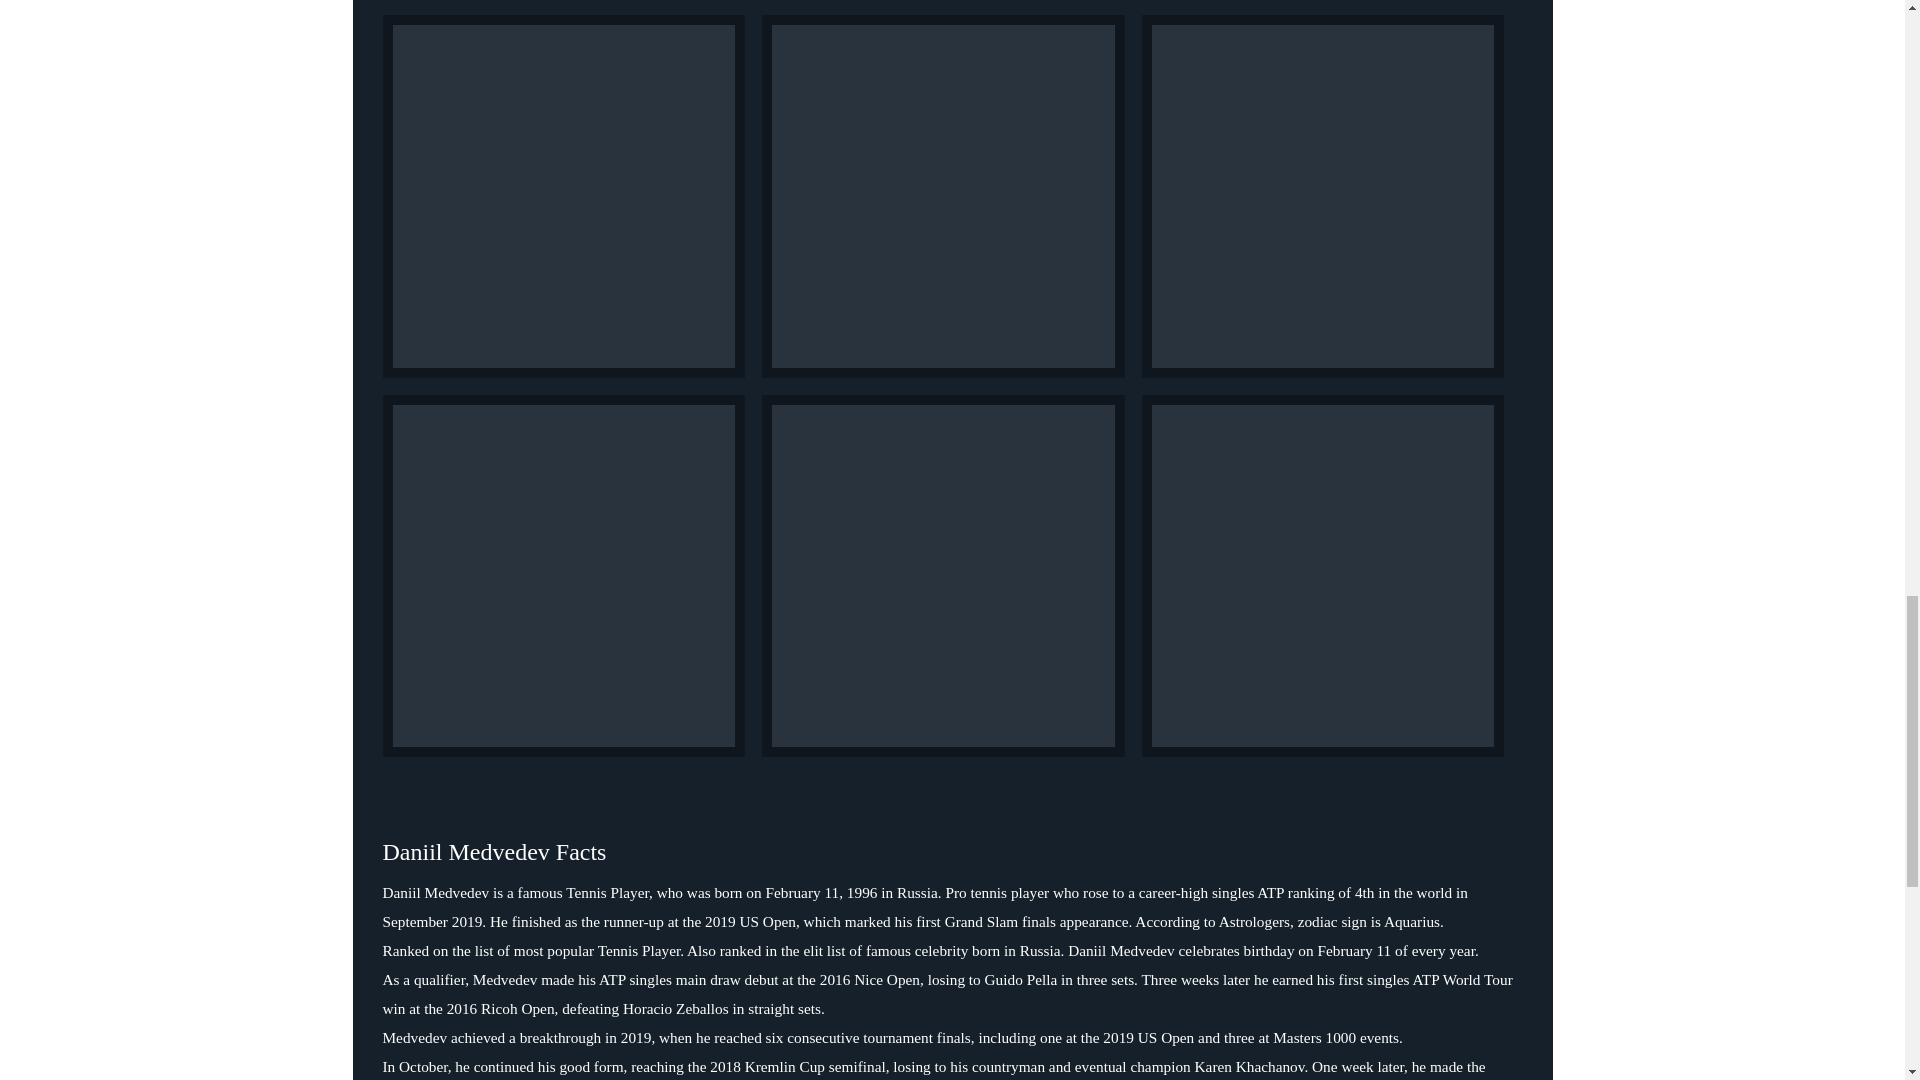  I want to click on Medvedev Daniil3, so click(1324, 196).